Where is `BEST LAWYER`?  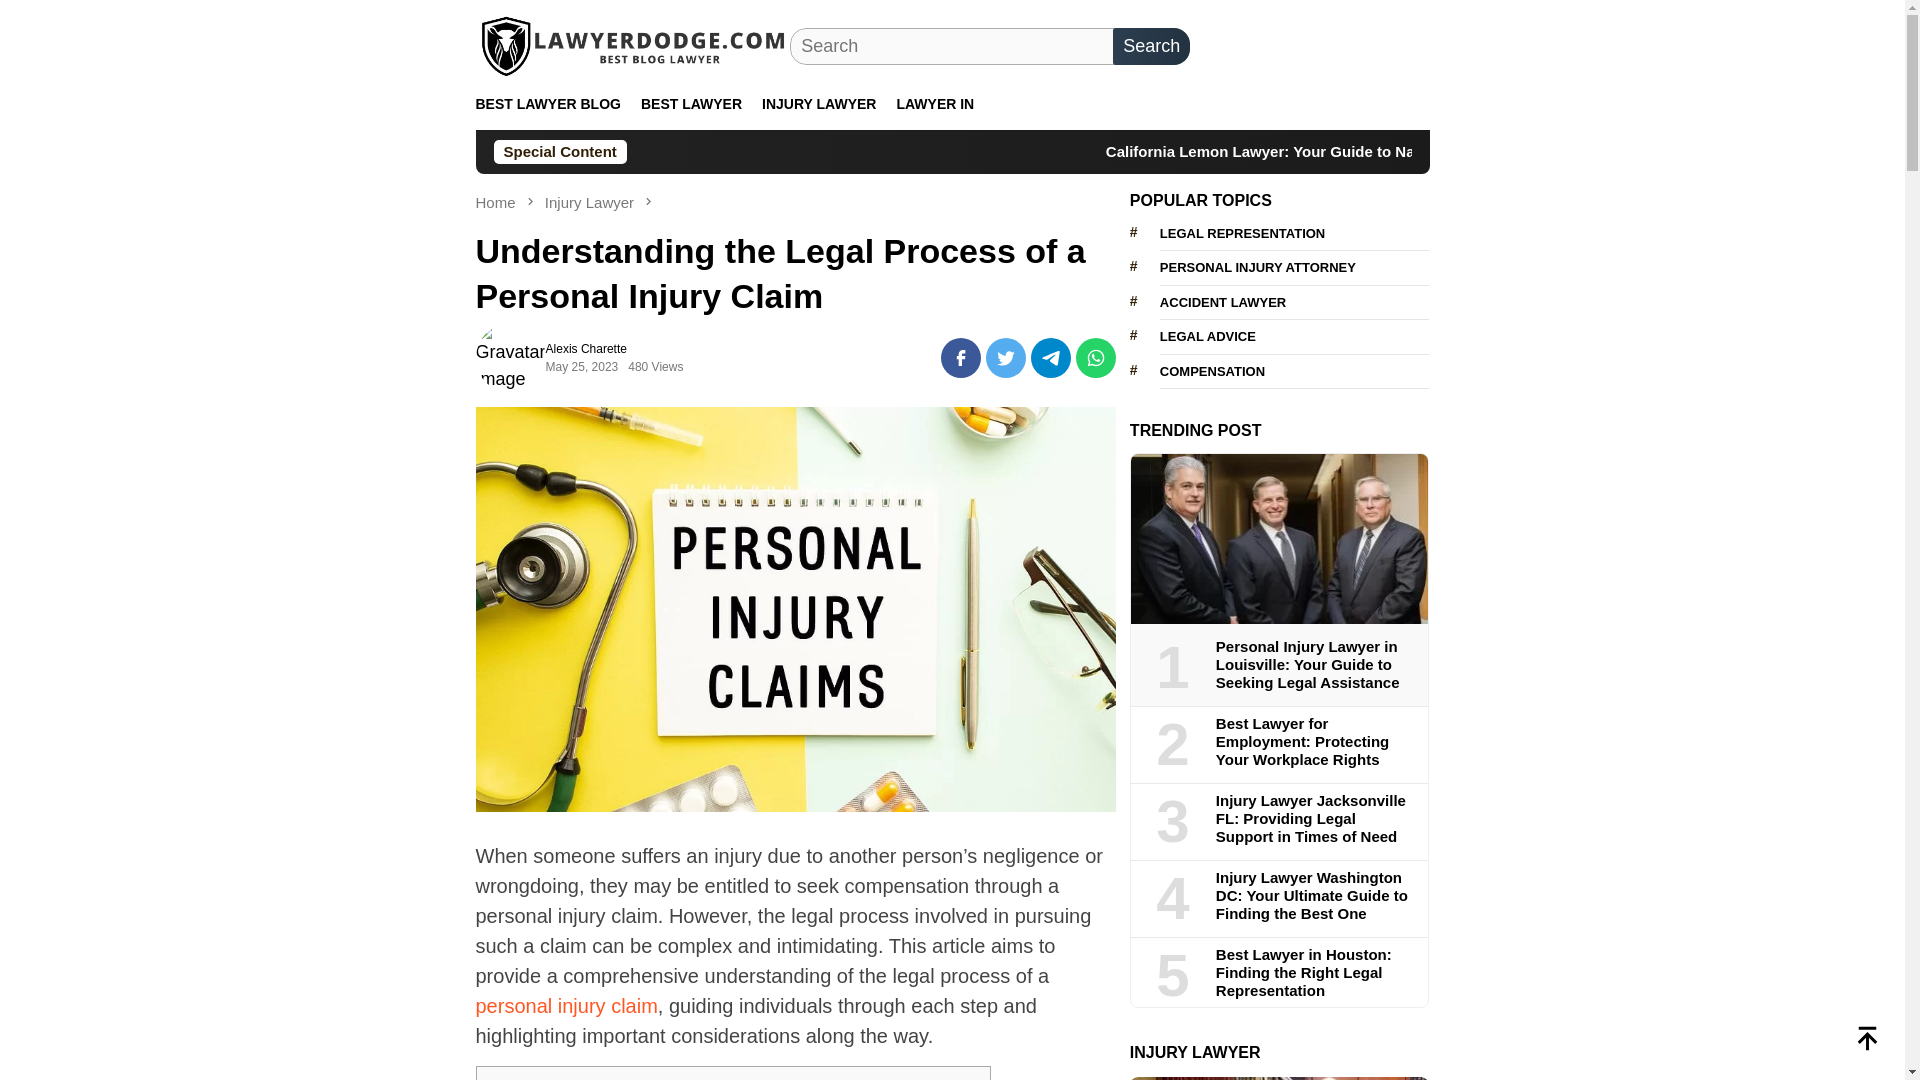 BEST LAWYER is located at coordinates (692, 104).